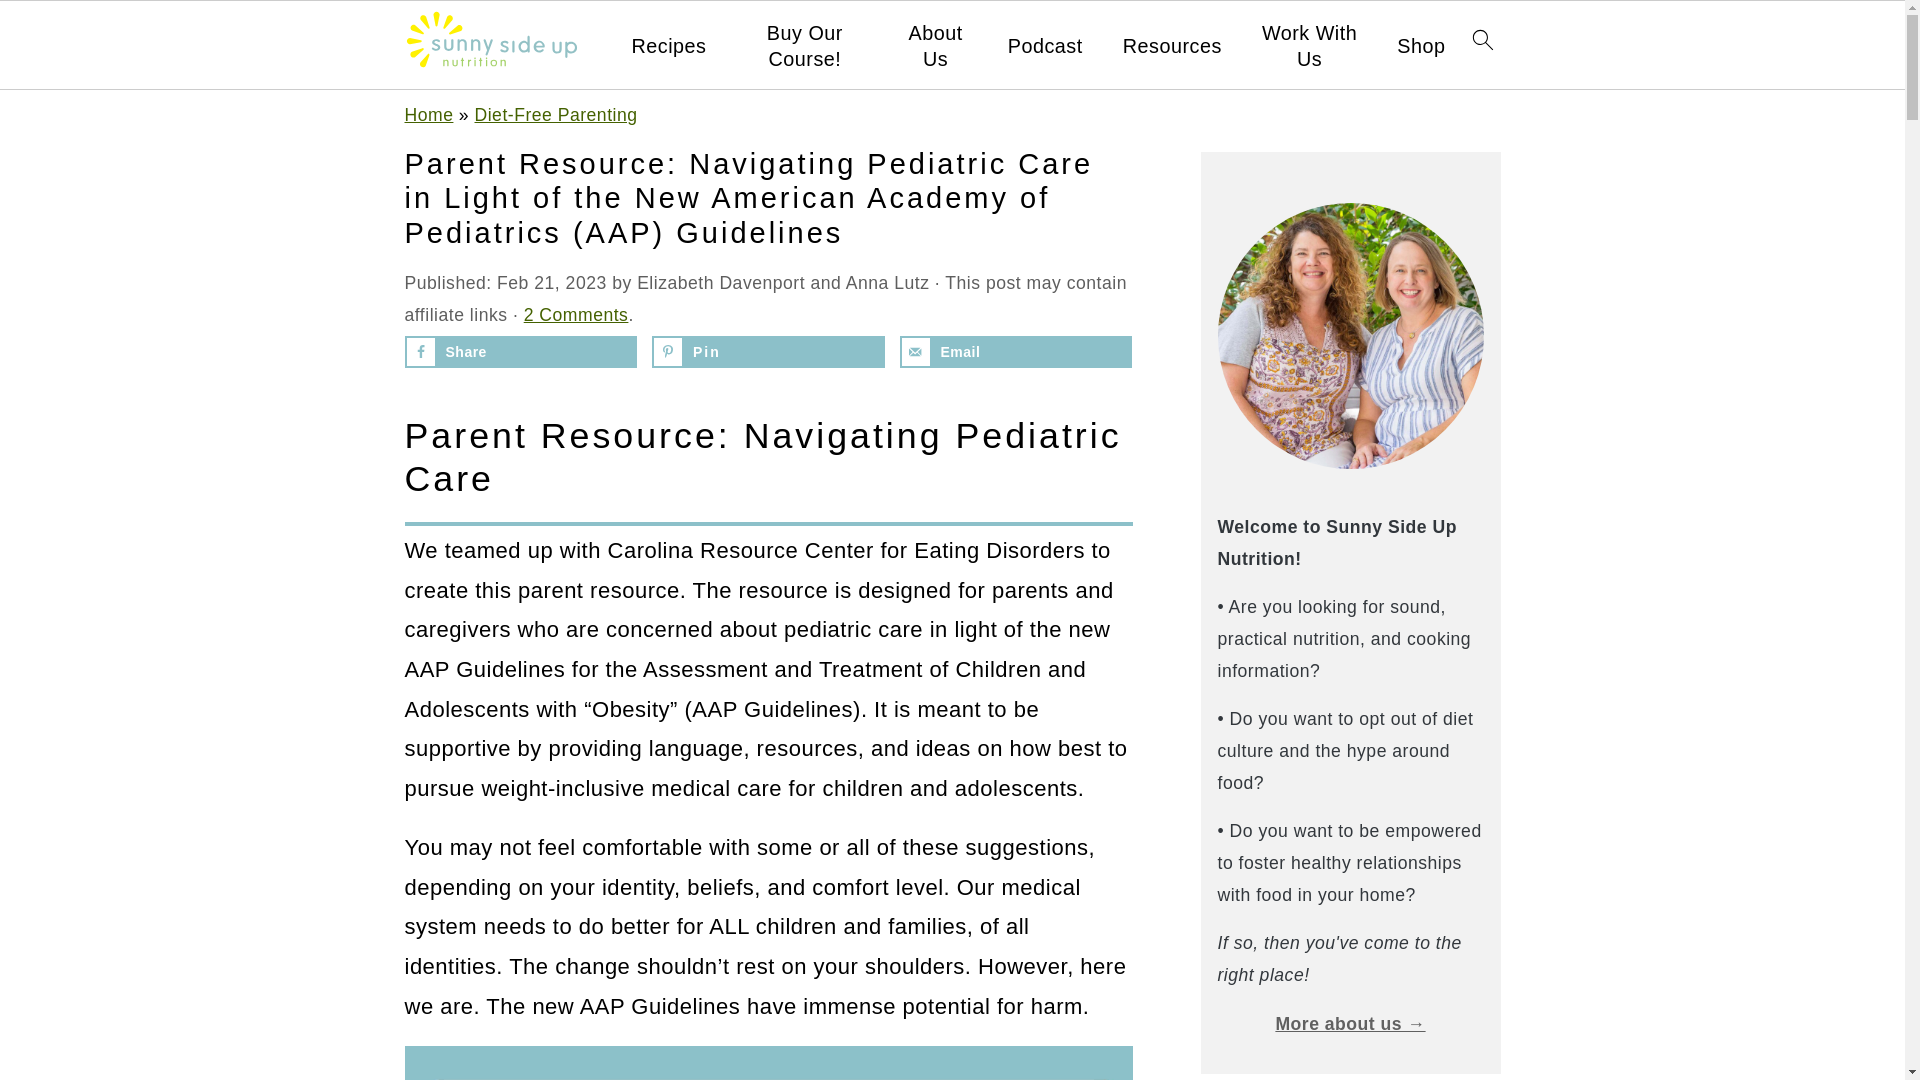  Describe the element at coordinates (428, 114) in the screenshot. I see `Home` at that location.